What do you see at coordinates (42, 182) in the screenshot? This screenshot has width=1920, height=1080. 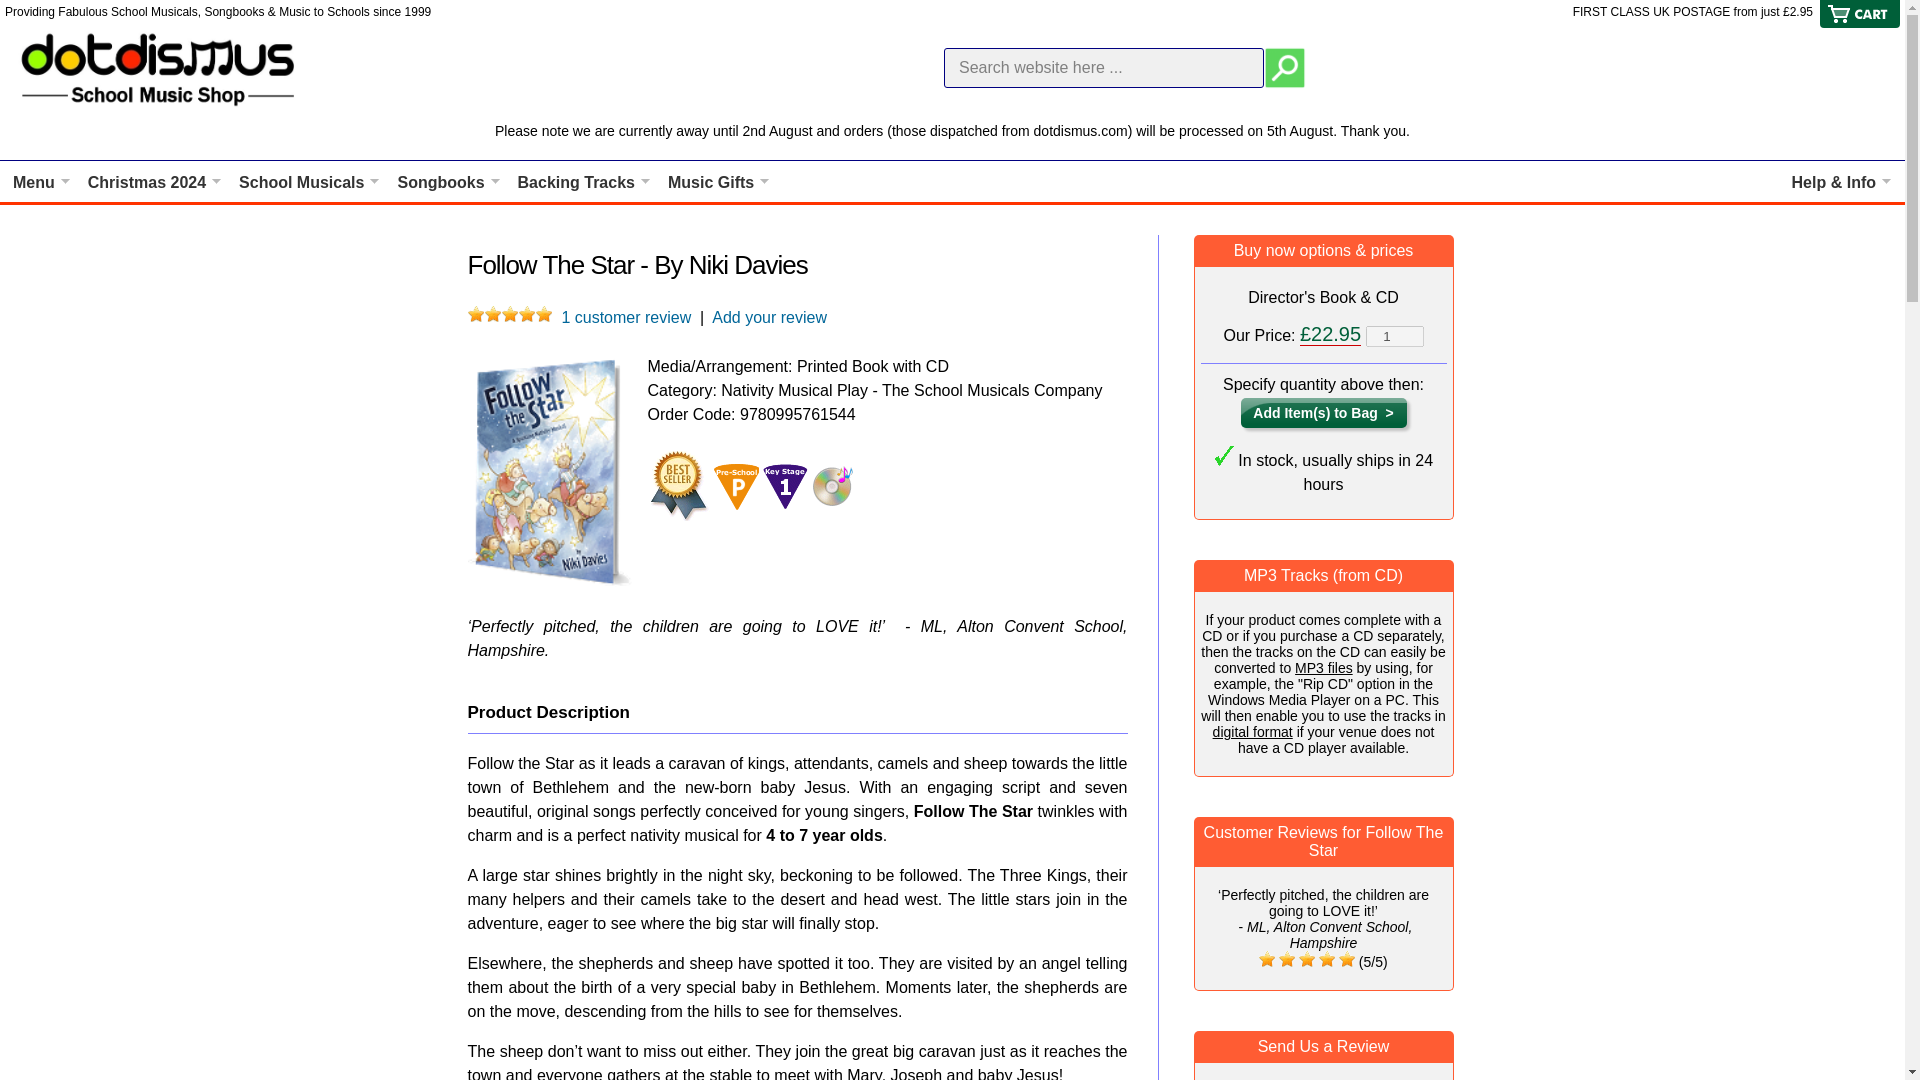 I see `Menu` at bounding box center [42, 182].